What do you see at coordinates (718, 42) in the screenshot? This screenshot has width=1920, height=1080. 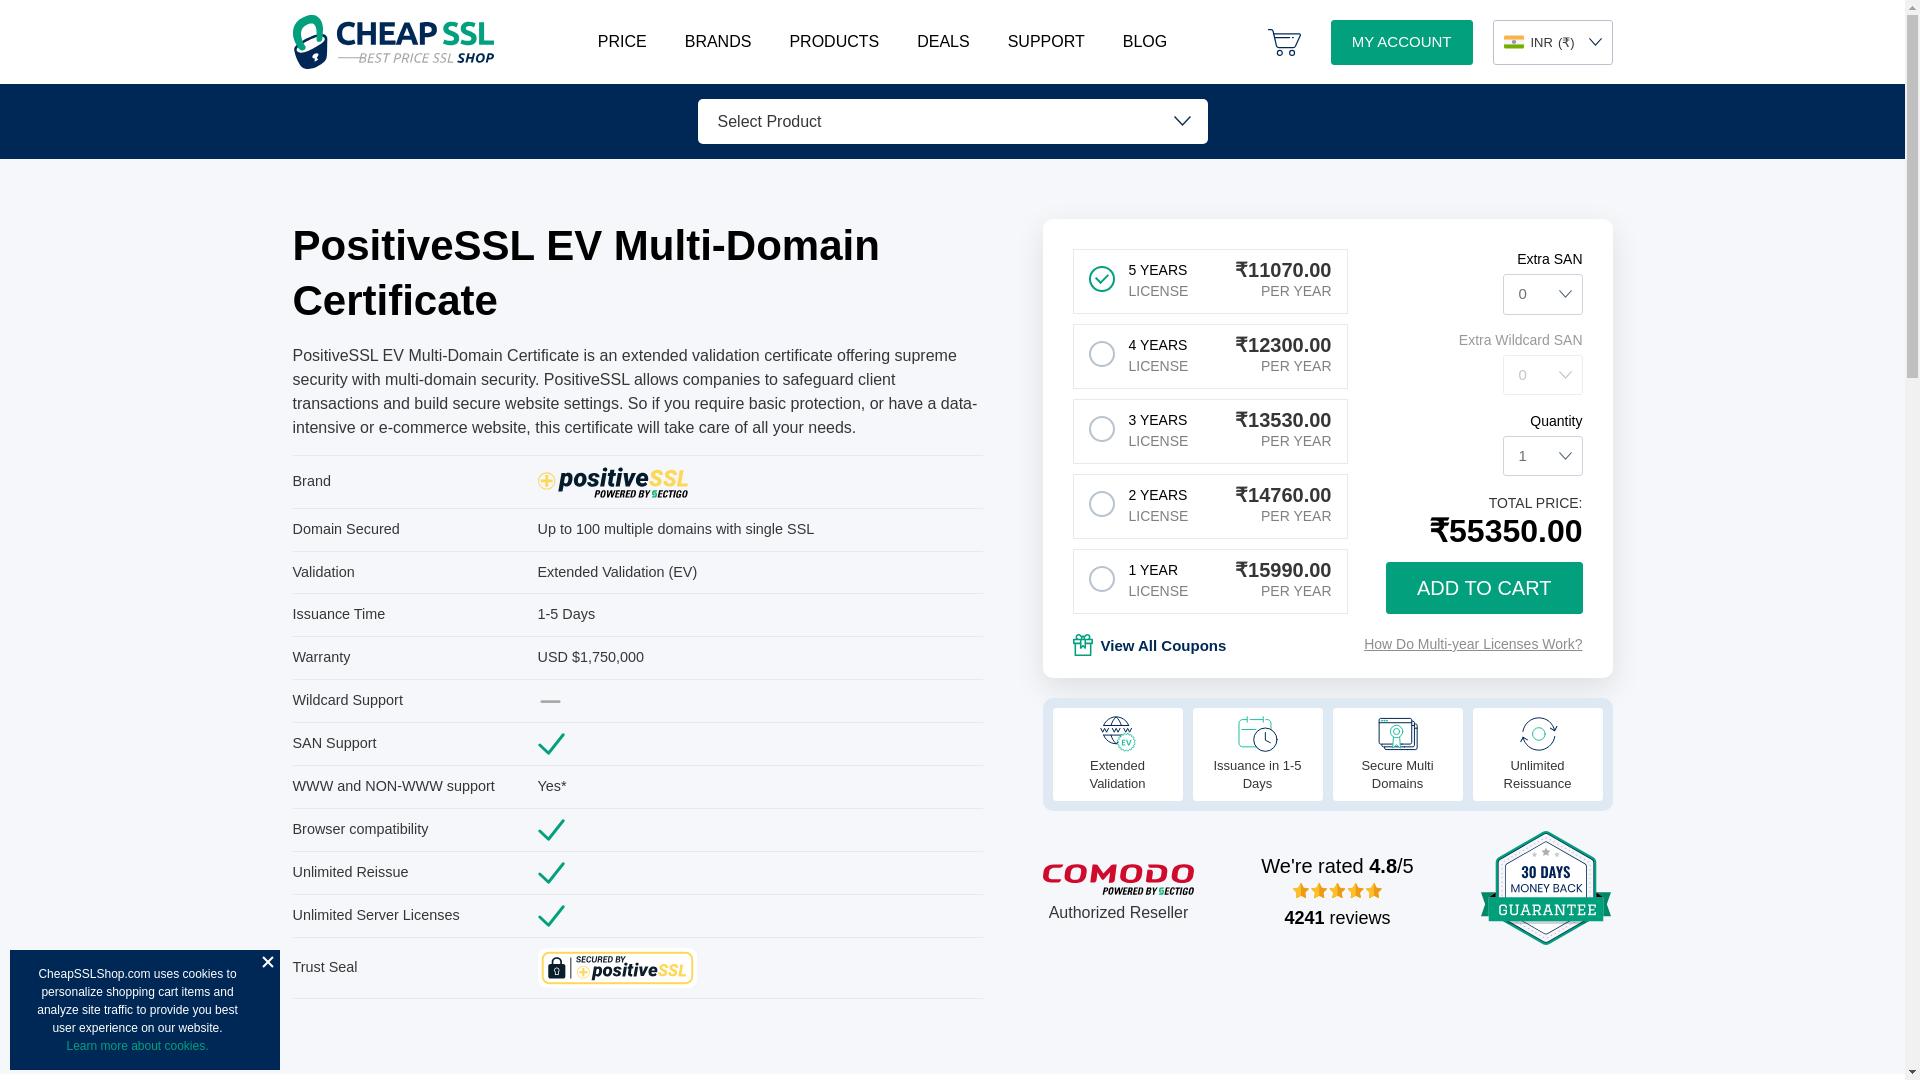 I see `BRANDS` at bounding box center [718, 42].